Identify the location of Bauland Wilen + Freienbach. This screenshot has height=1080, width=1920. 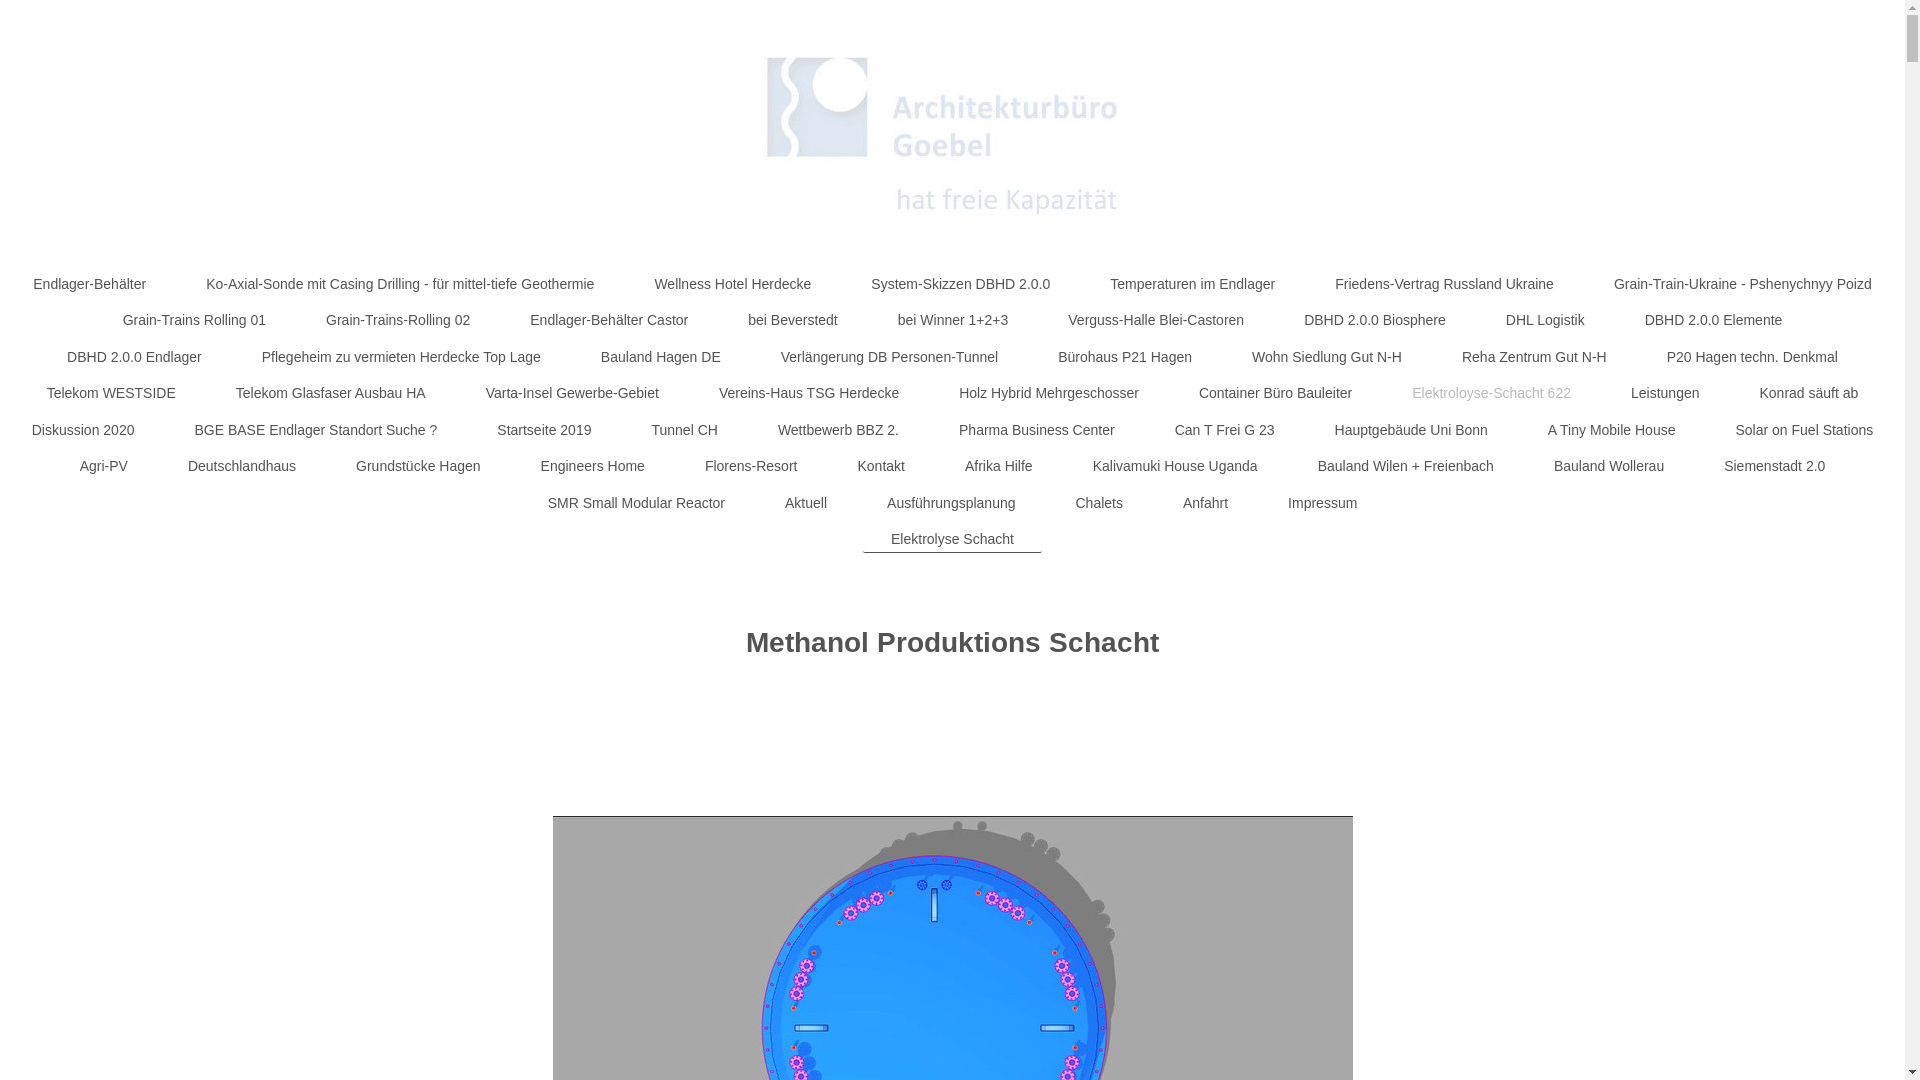
(1406, 466).